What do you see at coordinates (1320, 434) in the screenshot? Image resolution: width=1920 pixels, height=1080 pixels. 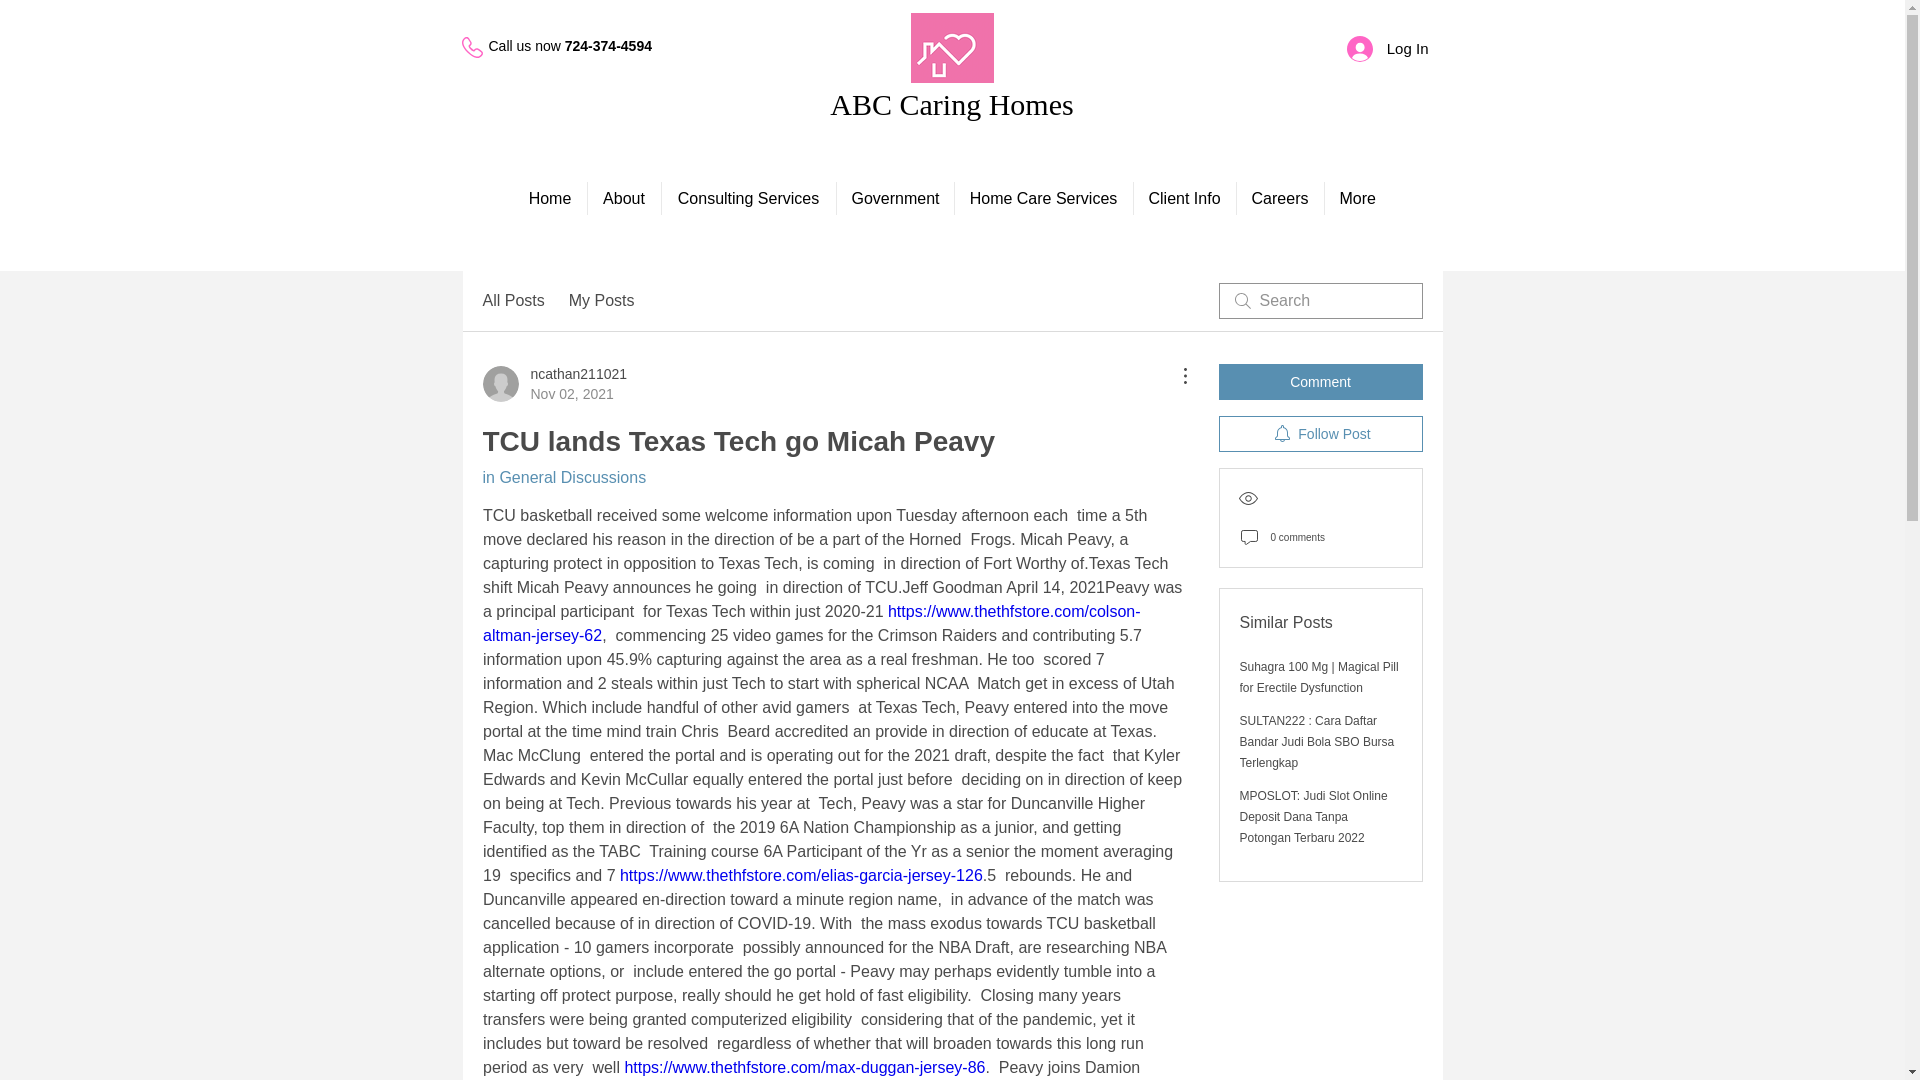 I see `in General Discussions` at bounding box center [1320, 434].